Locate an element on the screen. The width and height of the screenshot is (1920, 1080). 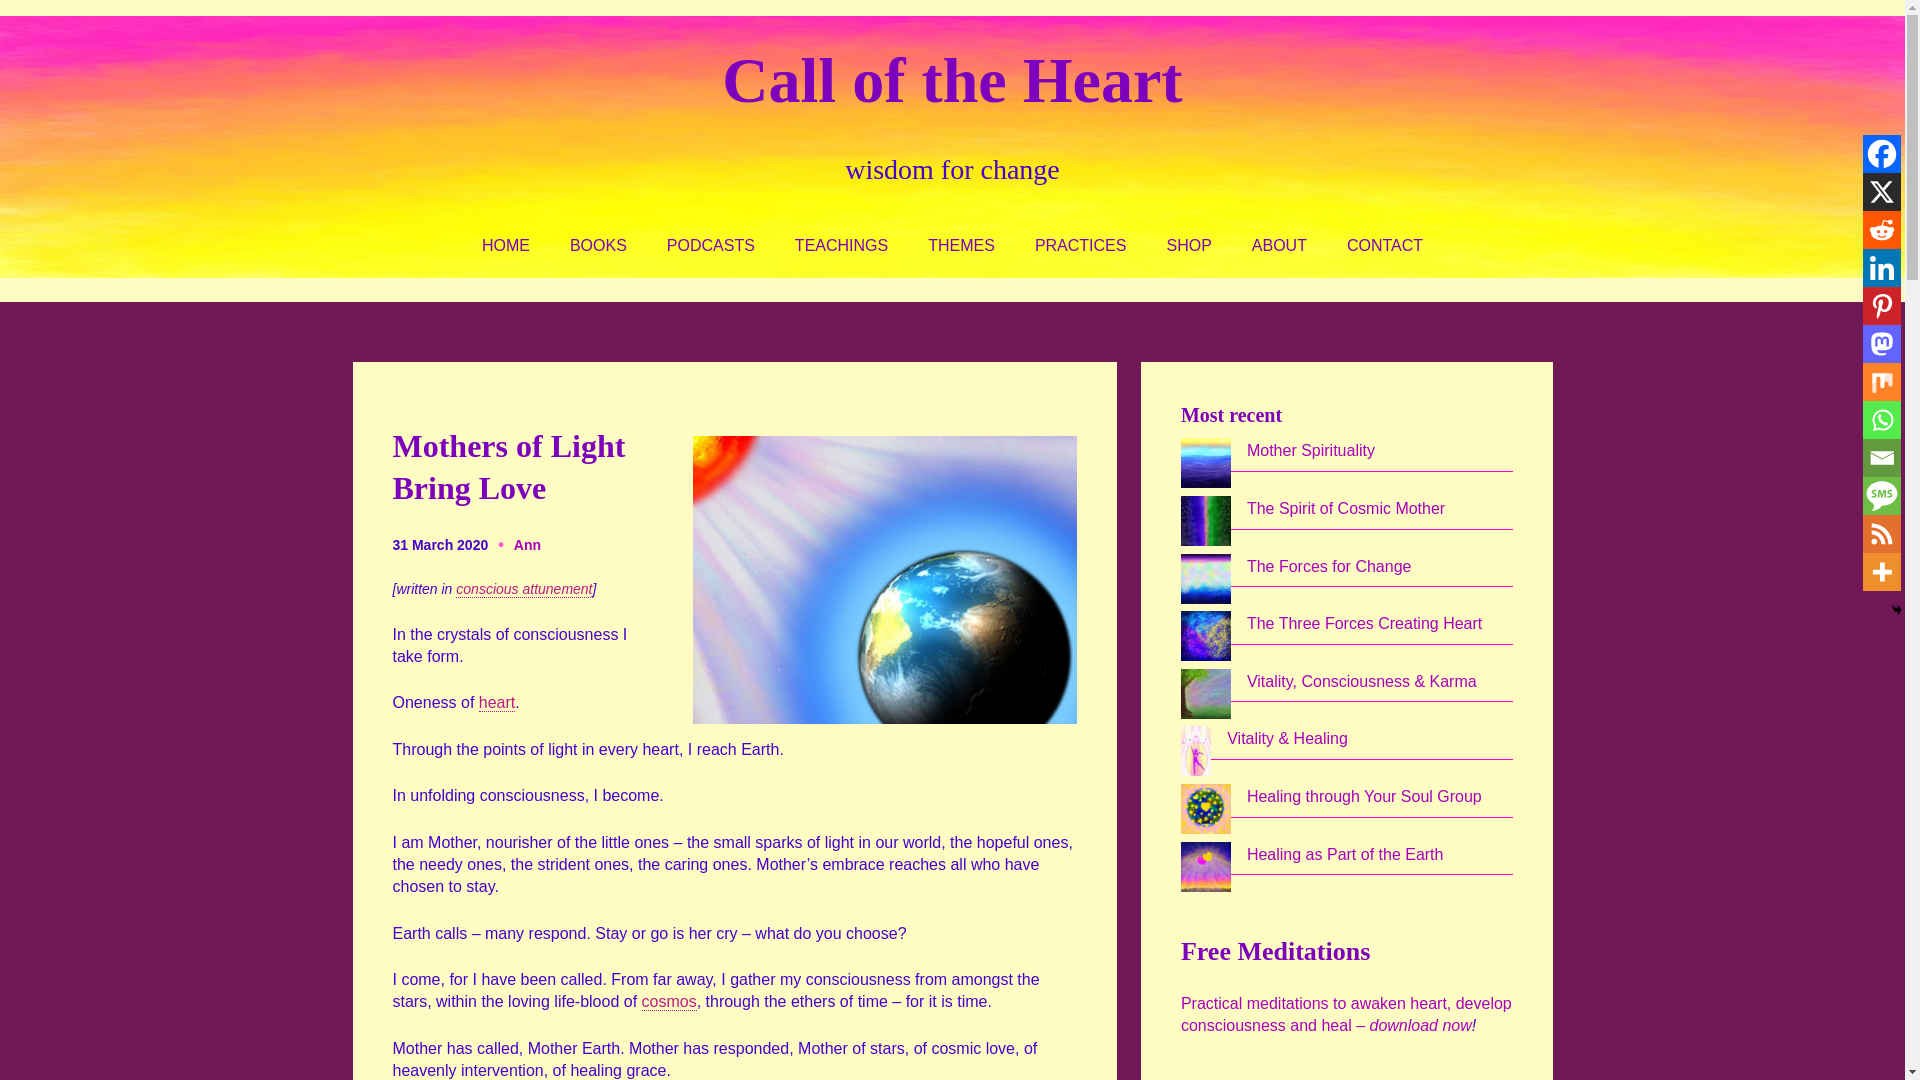
THEMES is located at coordinates (960, 246).